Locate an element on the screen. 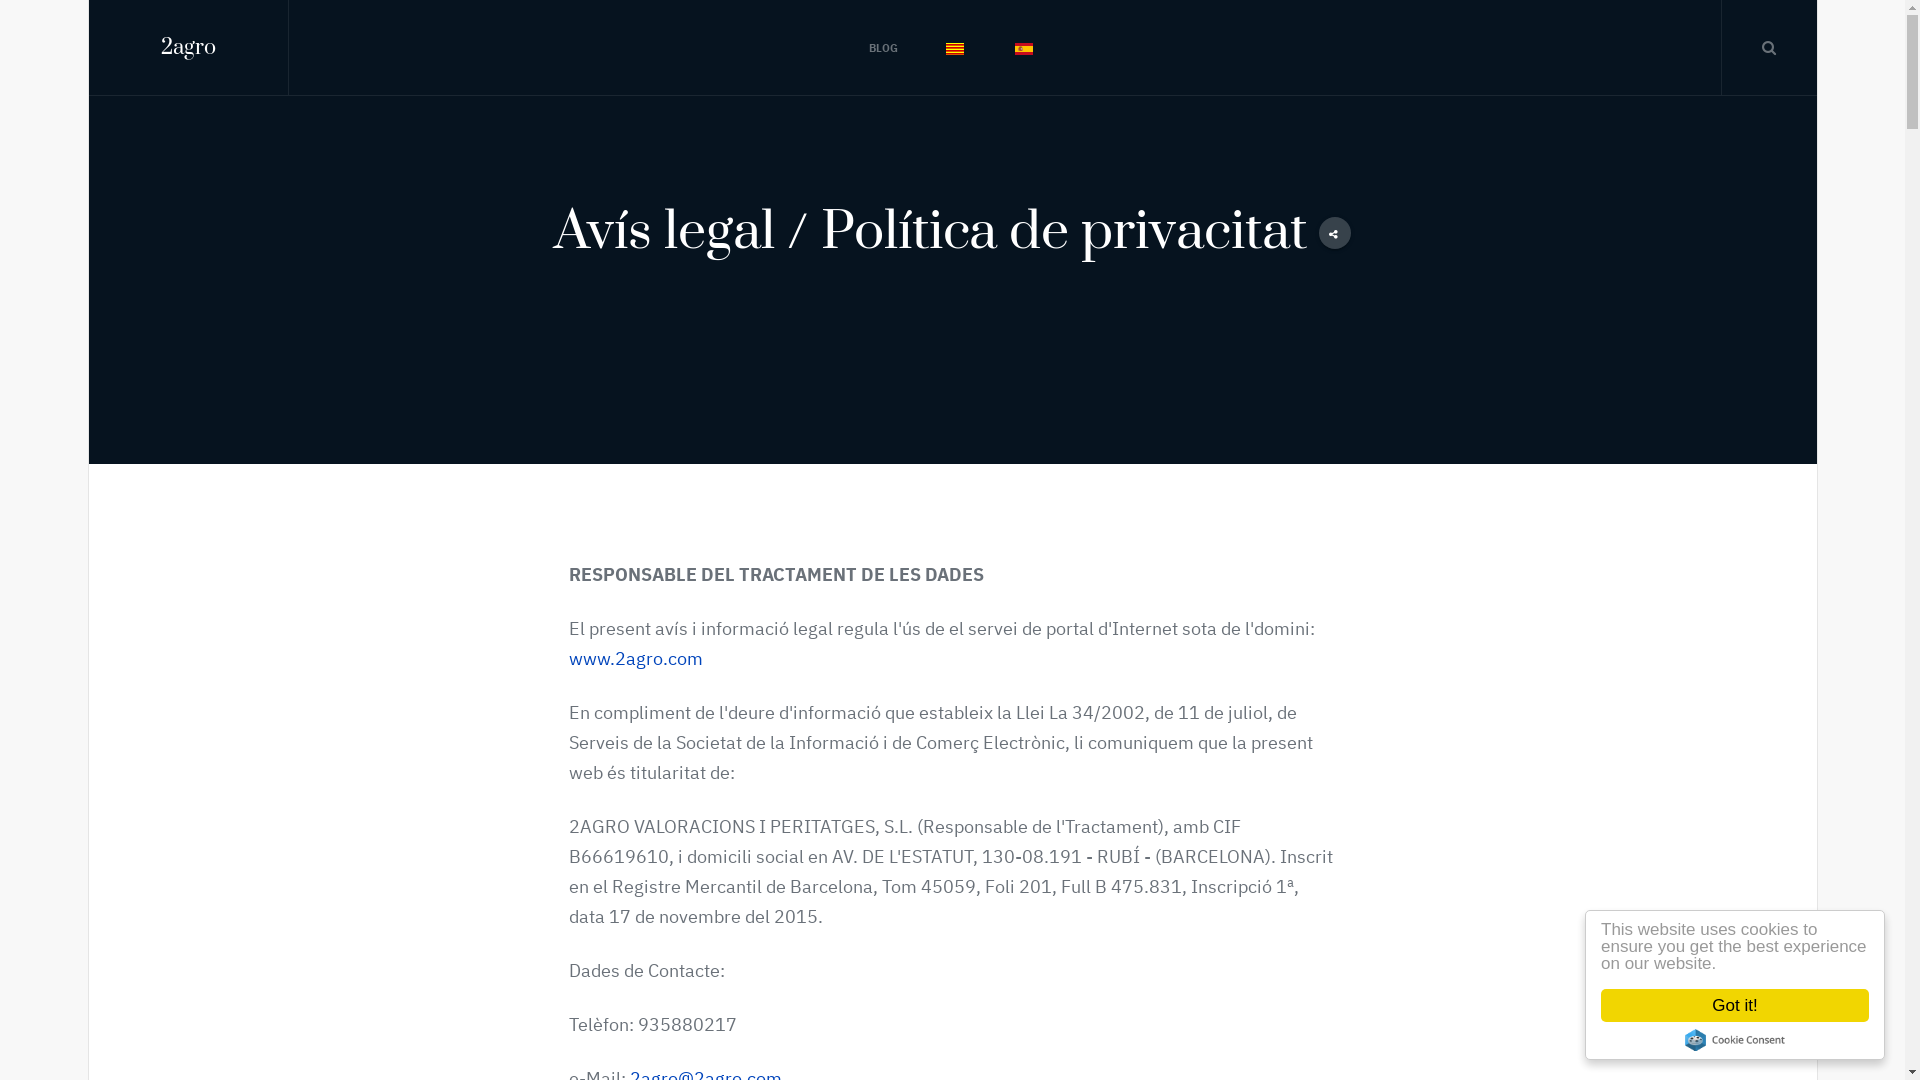 Image resolution: width=1920 pixels, height=1080 pixels. www.2agro.com is located at coordinates (635, 658).